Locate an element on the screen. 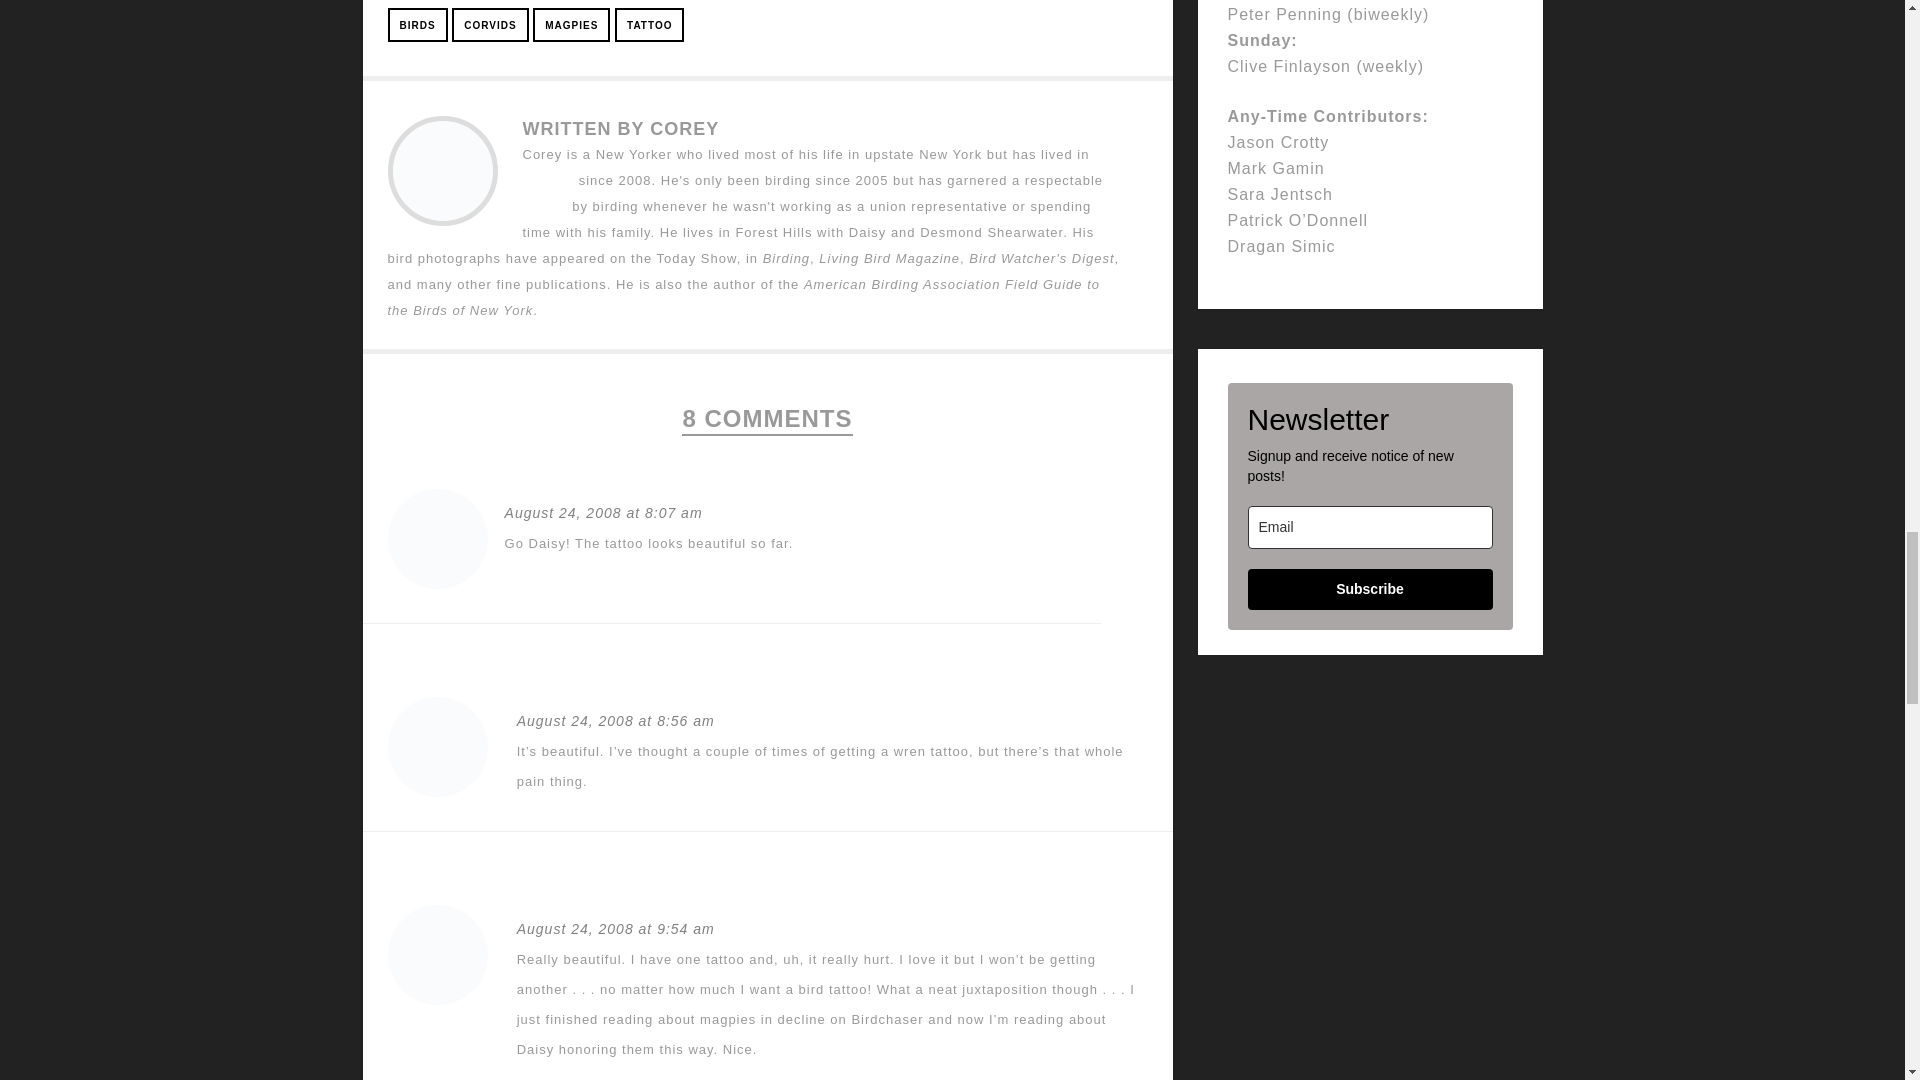 The height and width of the screenshot is (1080, 1920). CORVIDS is located at coordinates (490, 24).